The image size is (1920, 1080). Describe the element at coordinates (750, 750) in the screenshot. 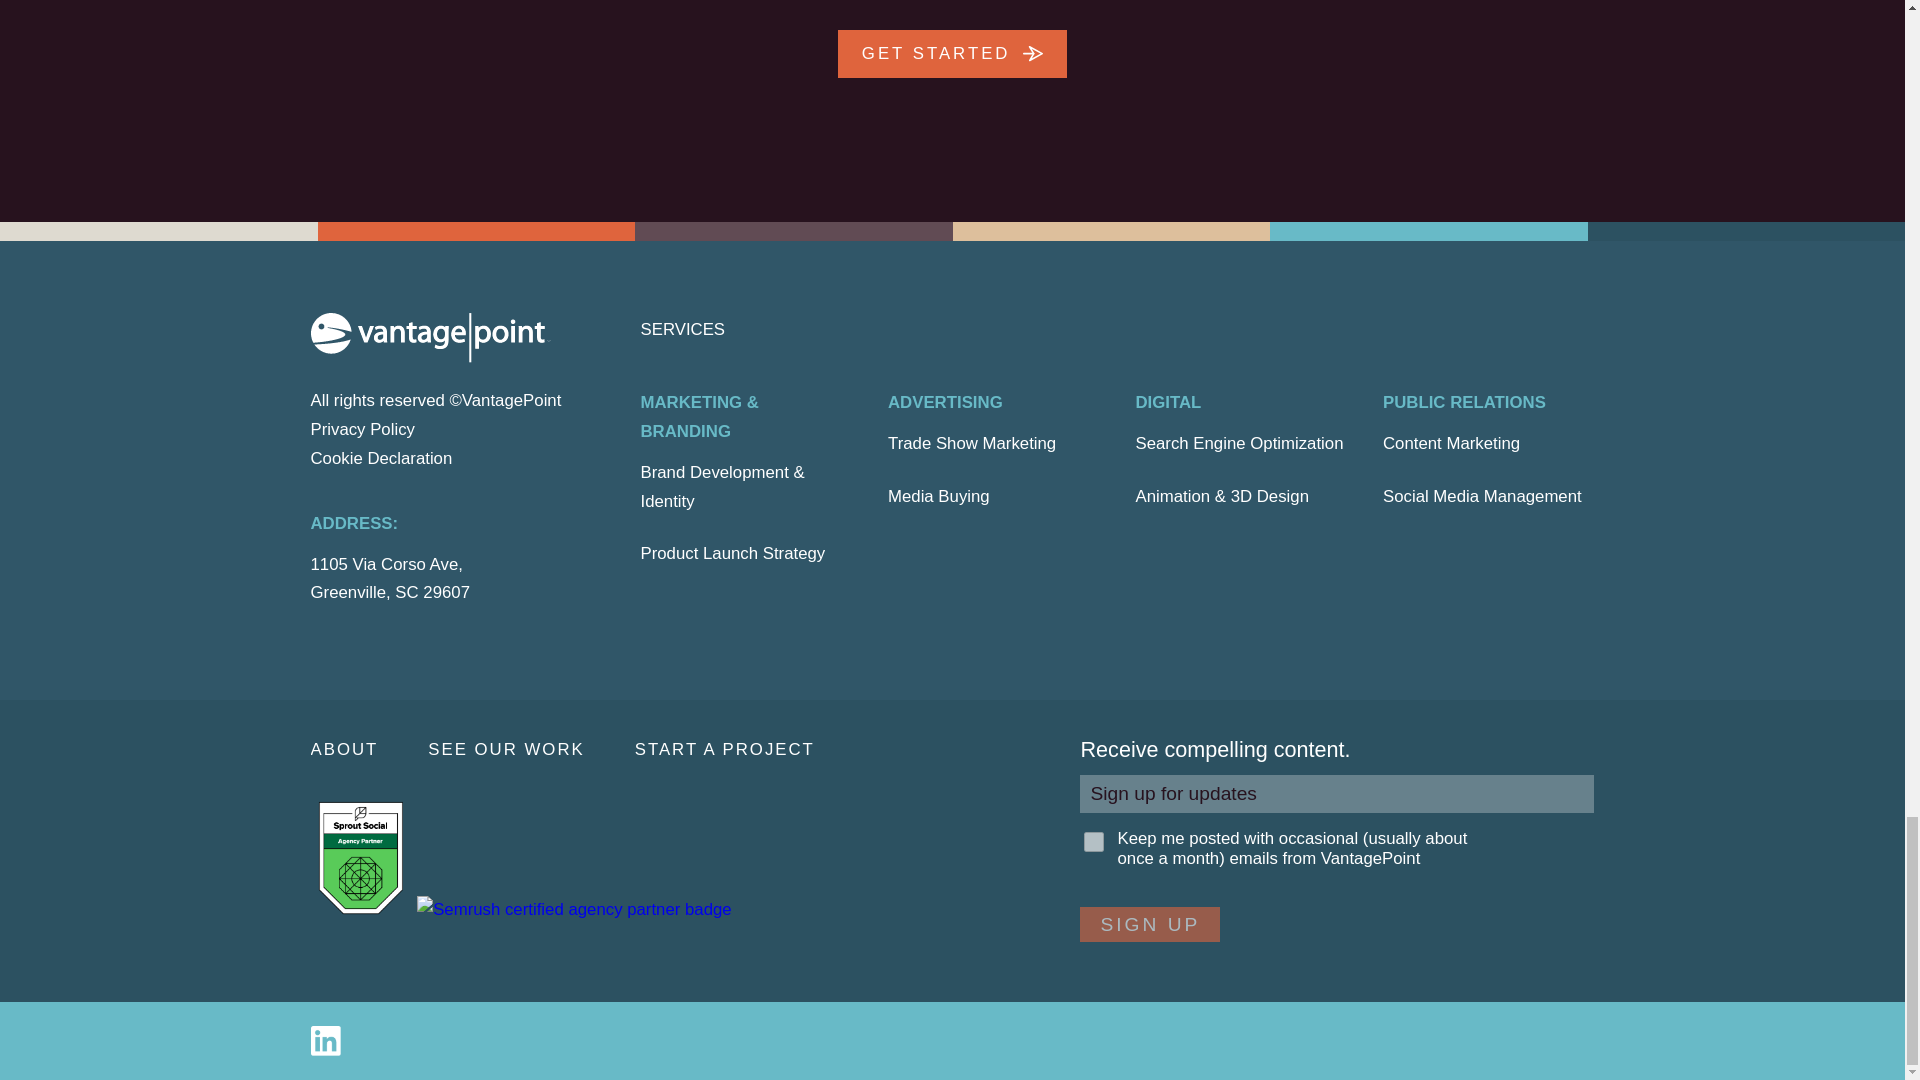

I see `START A PROJECT` at that location.